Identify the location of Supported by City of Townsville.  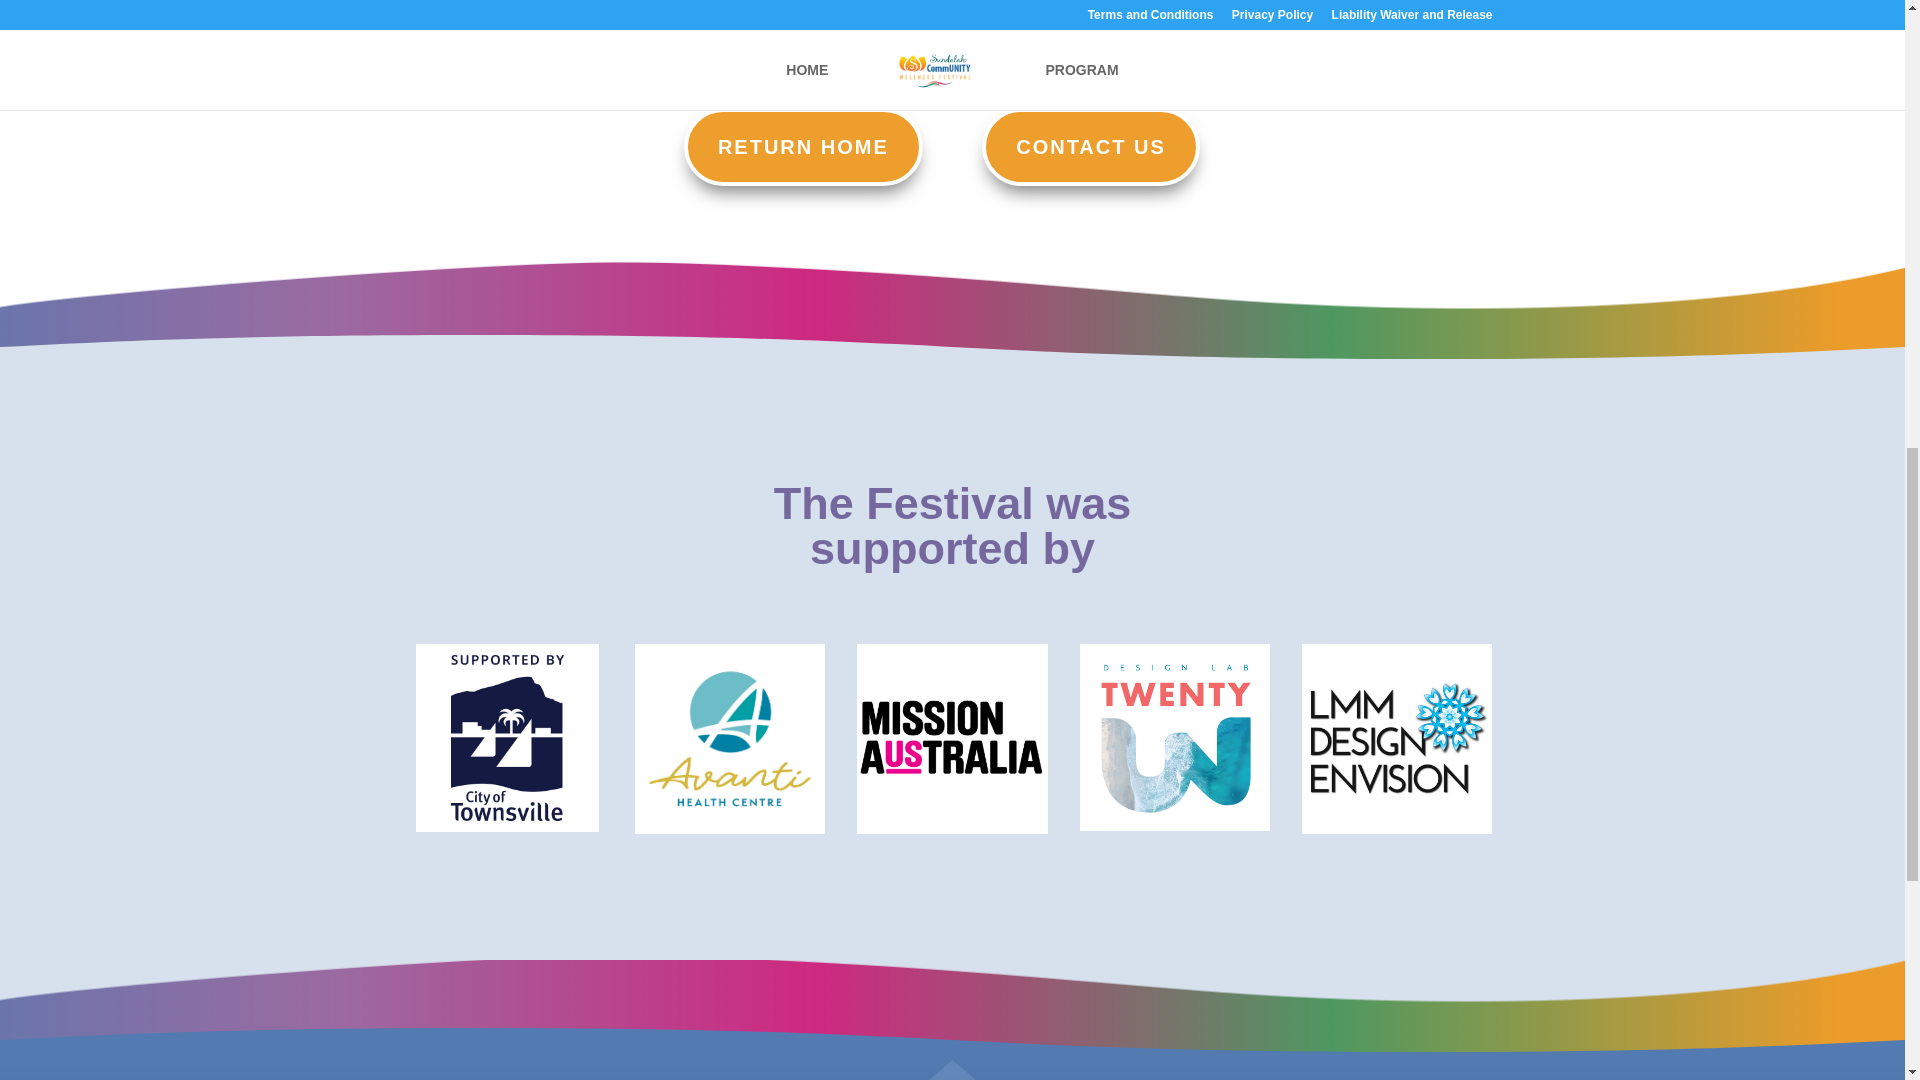
(506, 737).